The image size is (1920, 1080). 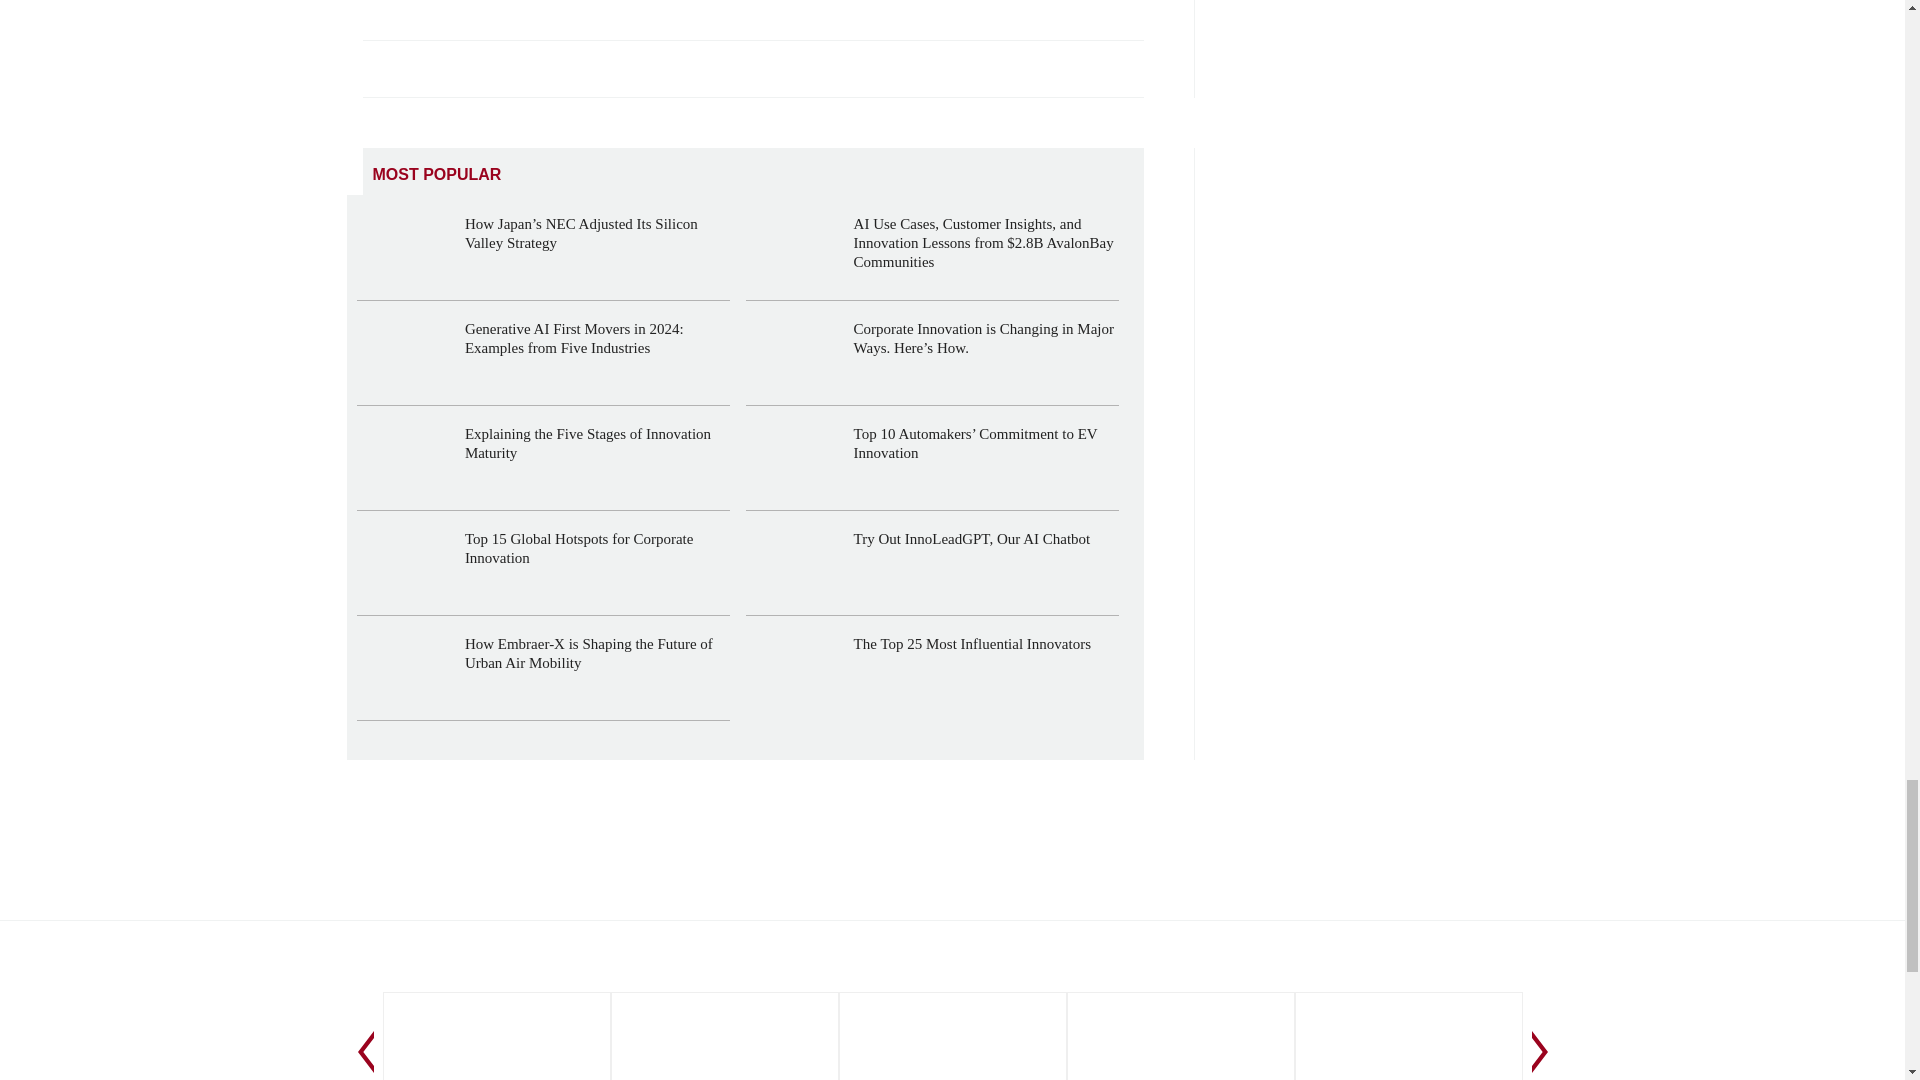 What do you see at coordinates (517, 68) in the screenshot?
I see `Email` at bounding box center [517, 68].